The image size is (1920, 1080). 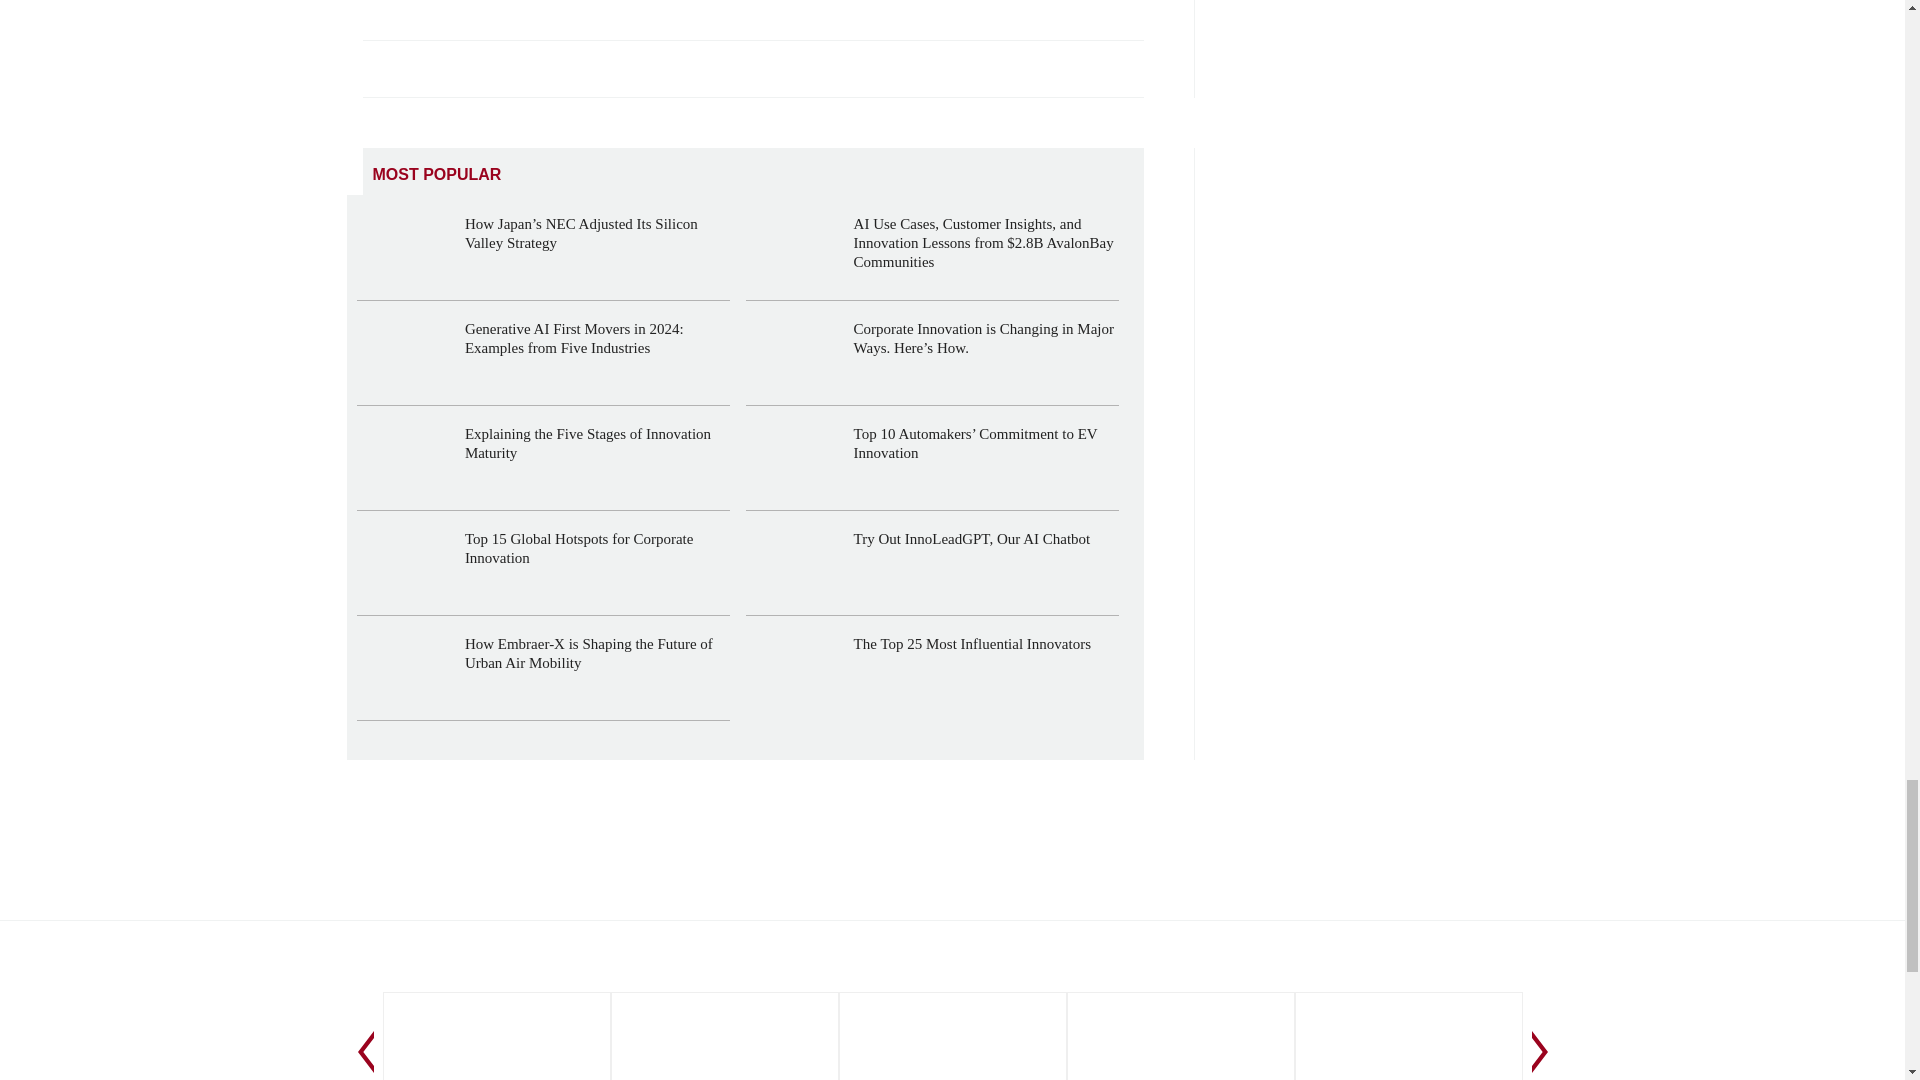 What do you see at coordinates (517, 68) in the screenshot?
I see `Email` at bounding box center [517, 68].